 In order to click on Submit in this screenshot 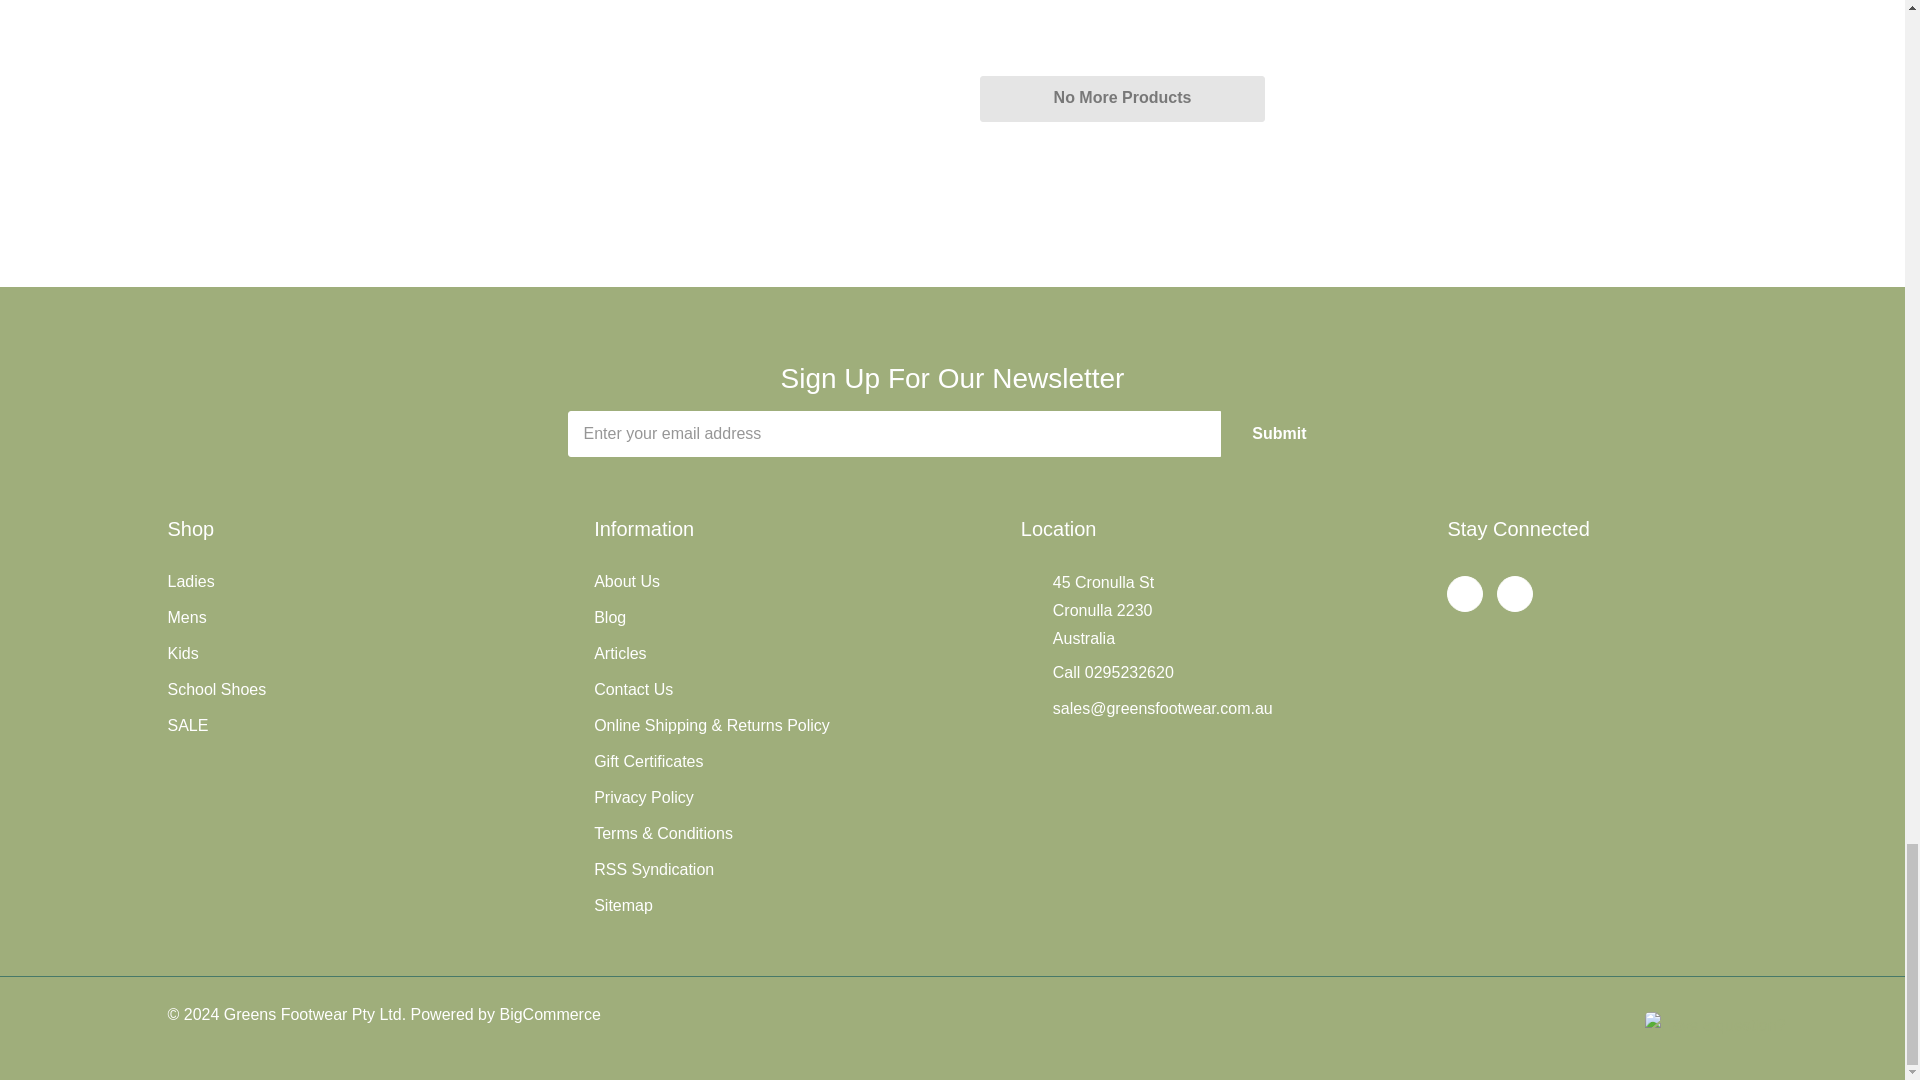, I will do `click(1278, 434)`.